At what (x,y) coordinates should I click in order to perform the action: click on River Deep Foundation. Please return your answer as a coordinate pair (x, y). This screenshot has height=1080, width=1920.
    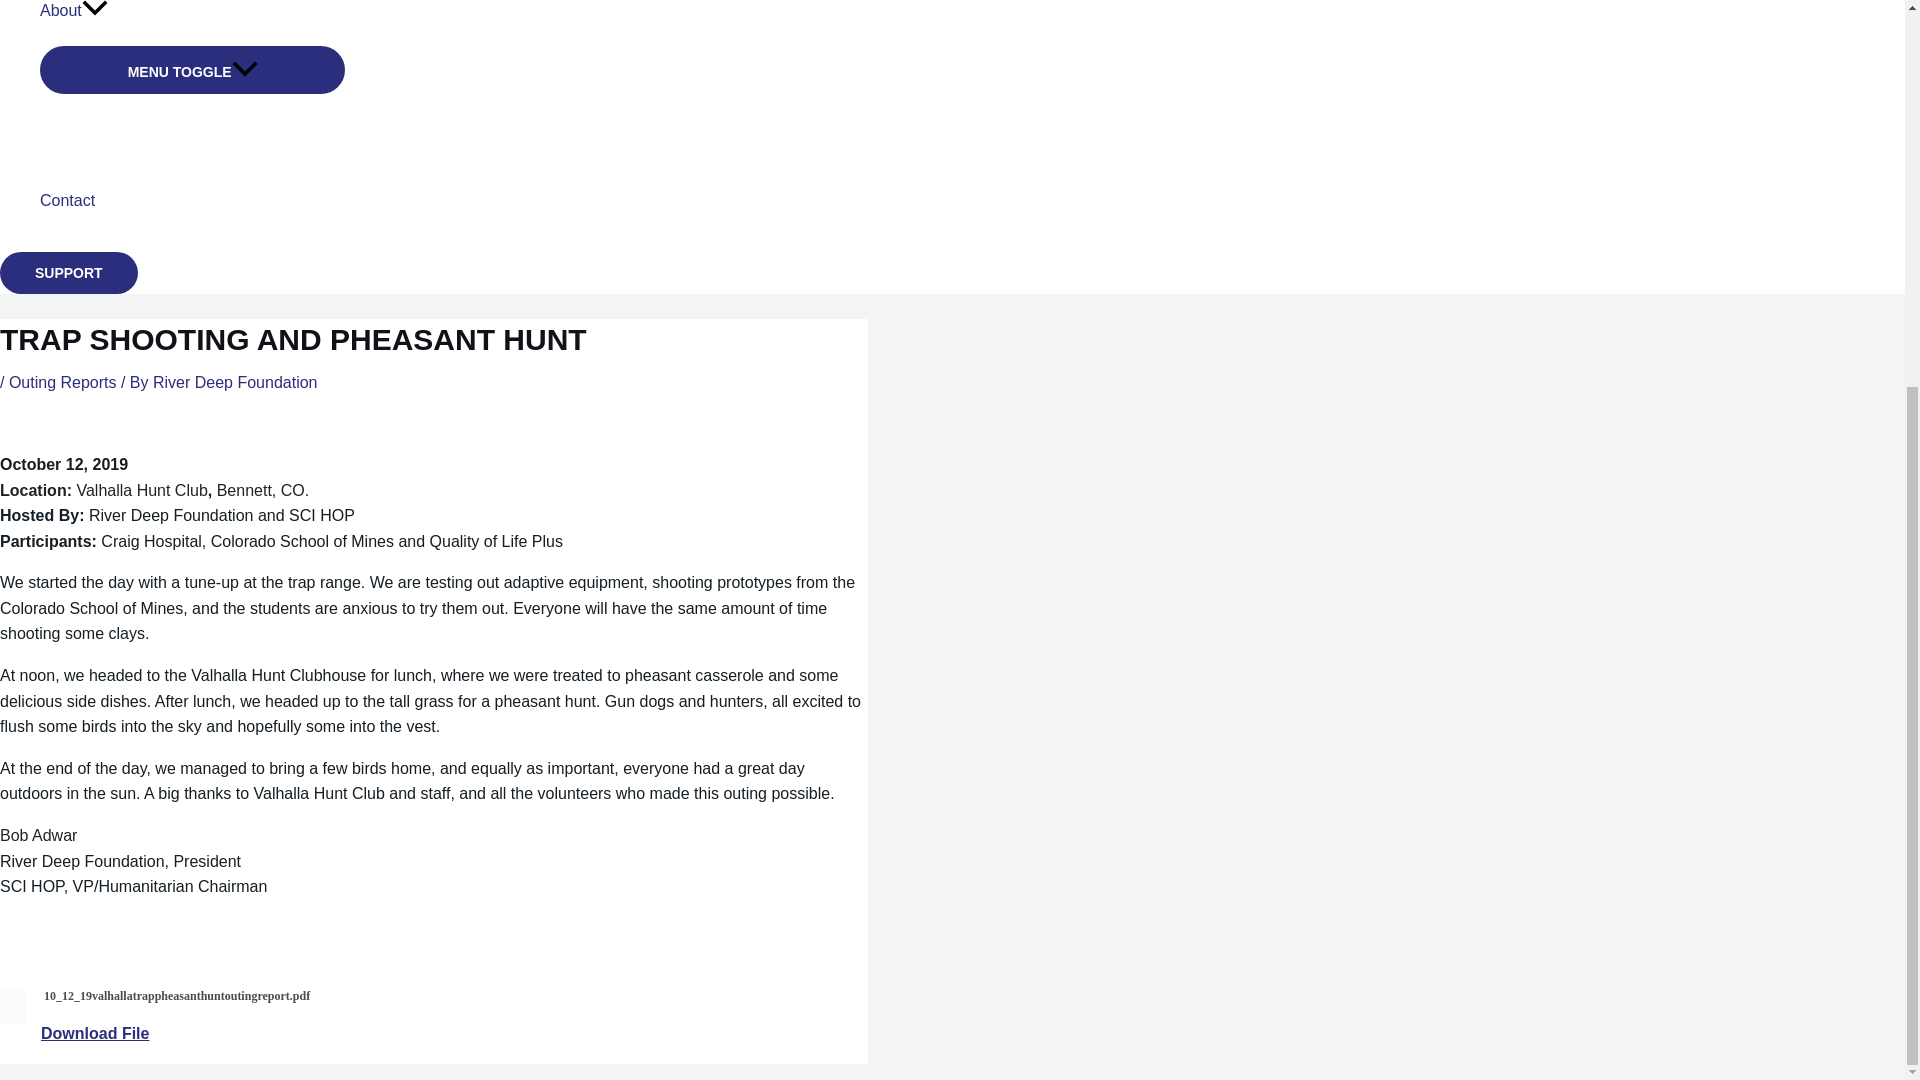
    Looking at the image, I should click on (236, 382).